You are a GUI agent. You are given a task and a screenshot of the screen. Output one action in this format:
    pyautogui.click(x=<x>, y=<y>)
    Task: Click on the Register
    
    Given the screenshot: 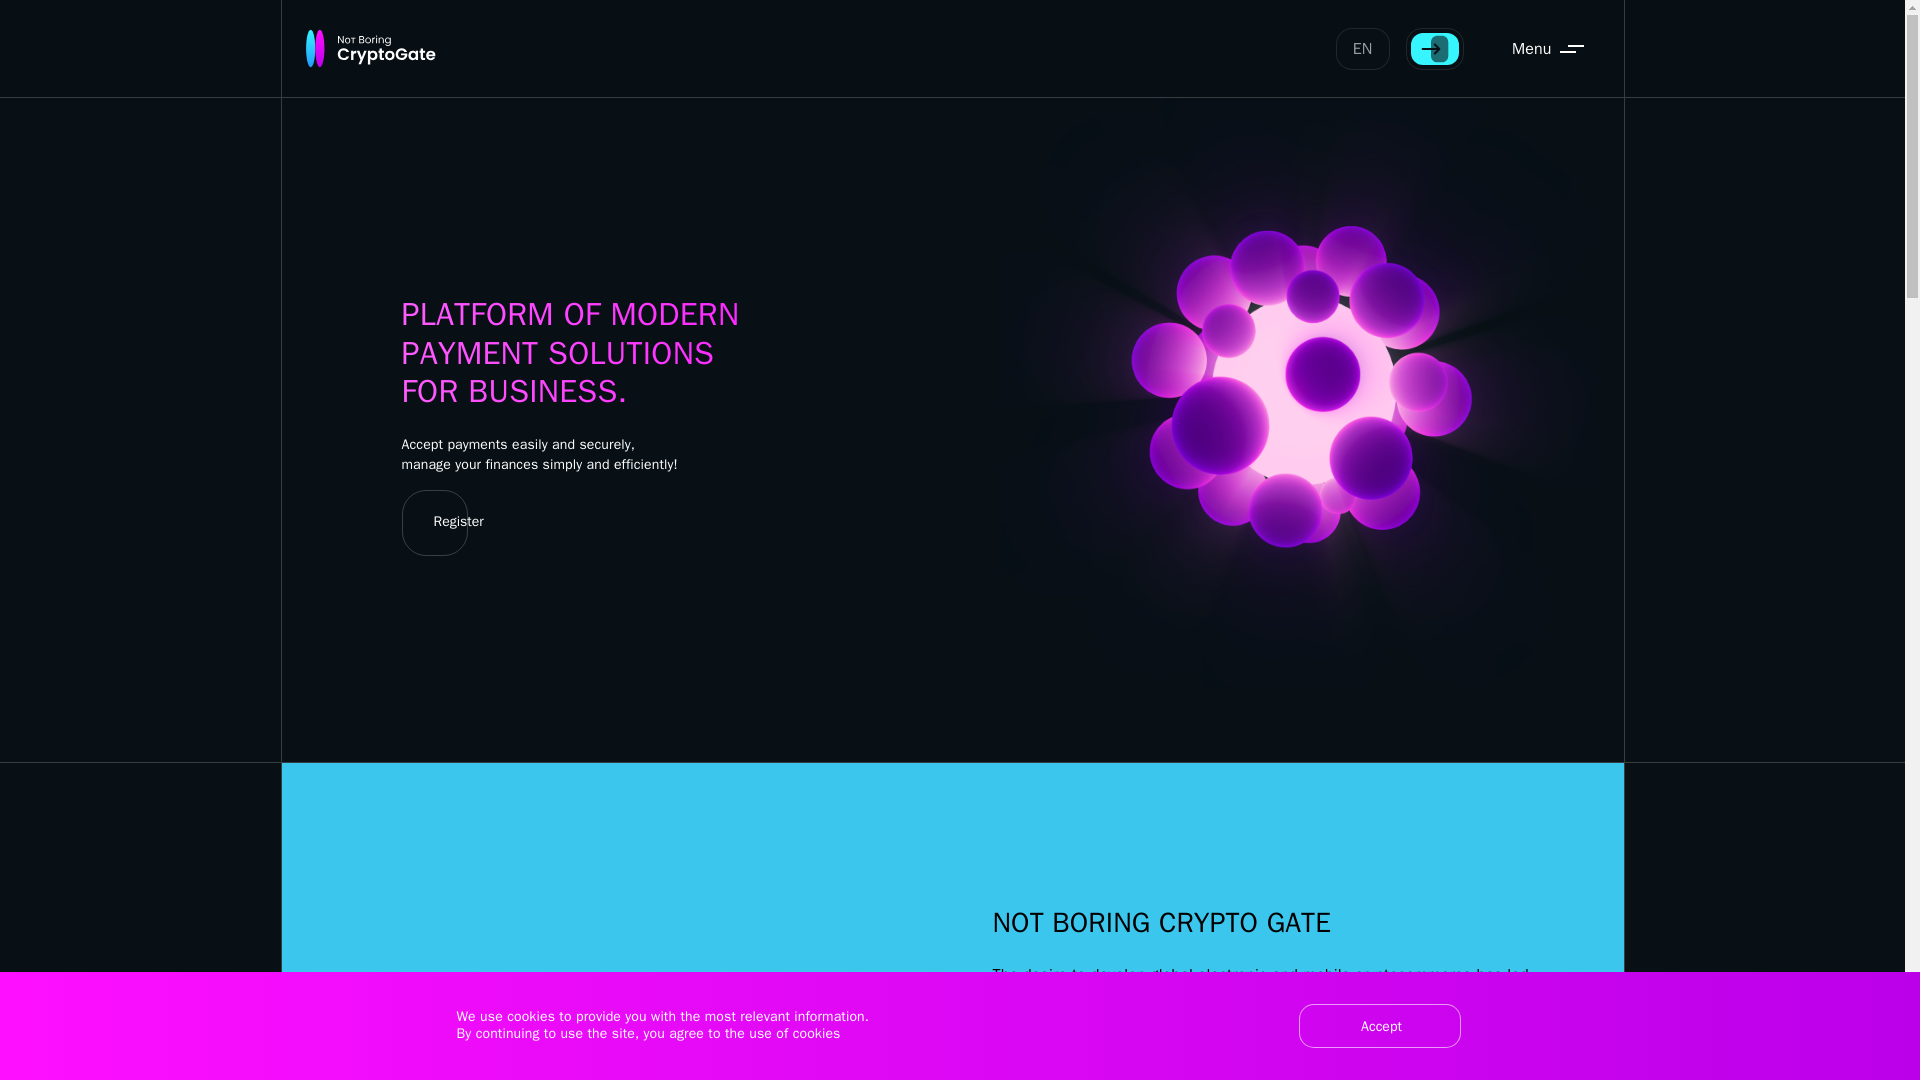 What is the action you would take?
    pyautogui.click(x=451, y=523)
    